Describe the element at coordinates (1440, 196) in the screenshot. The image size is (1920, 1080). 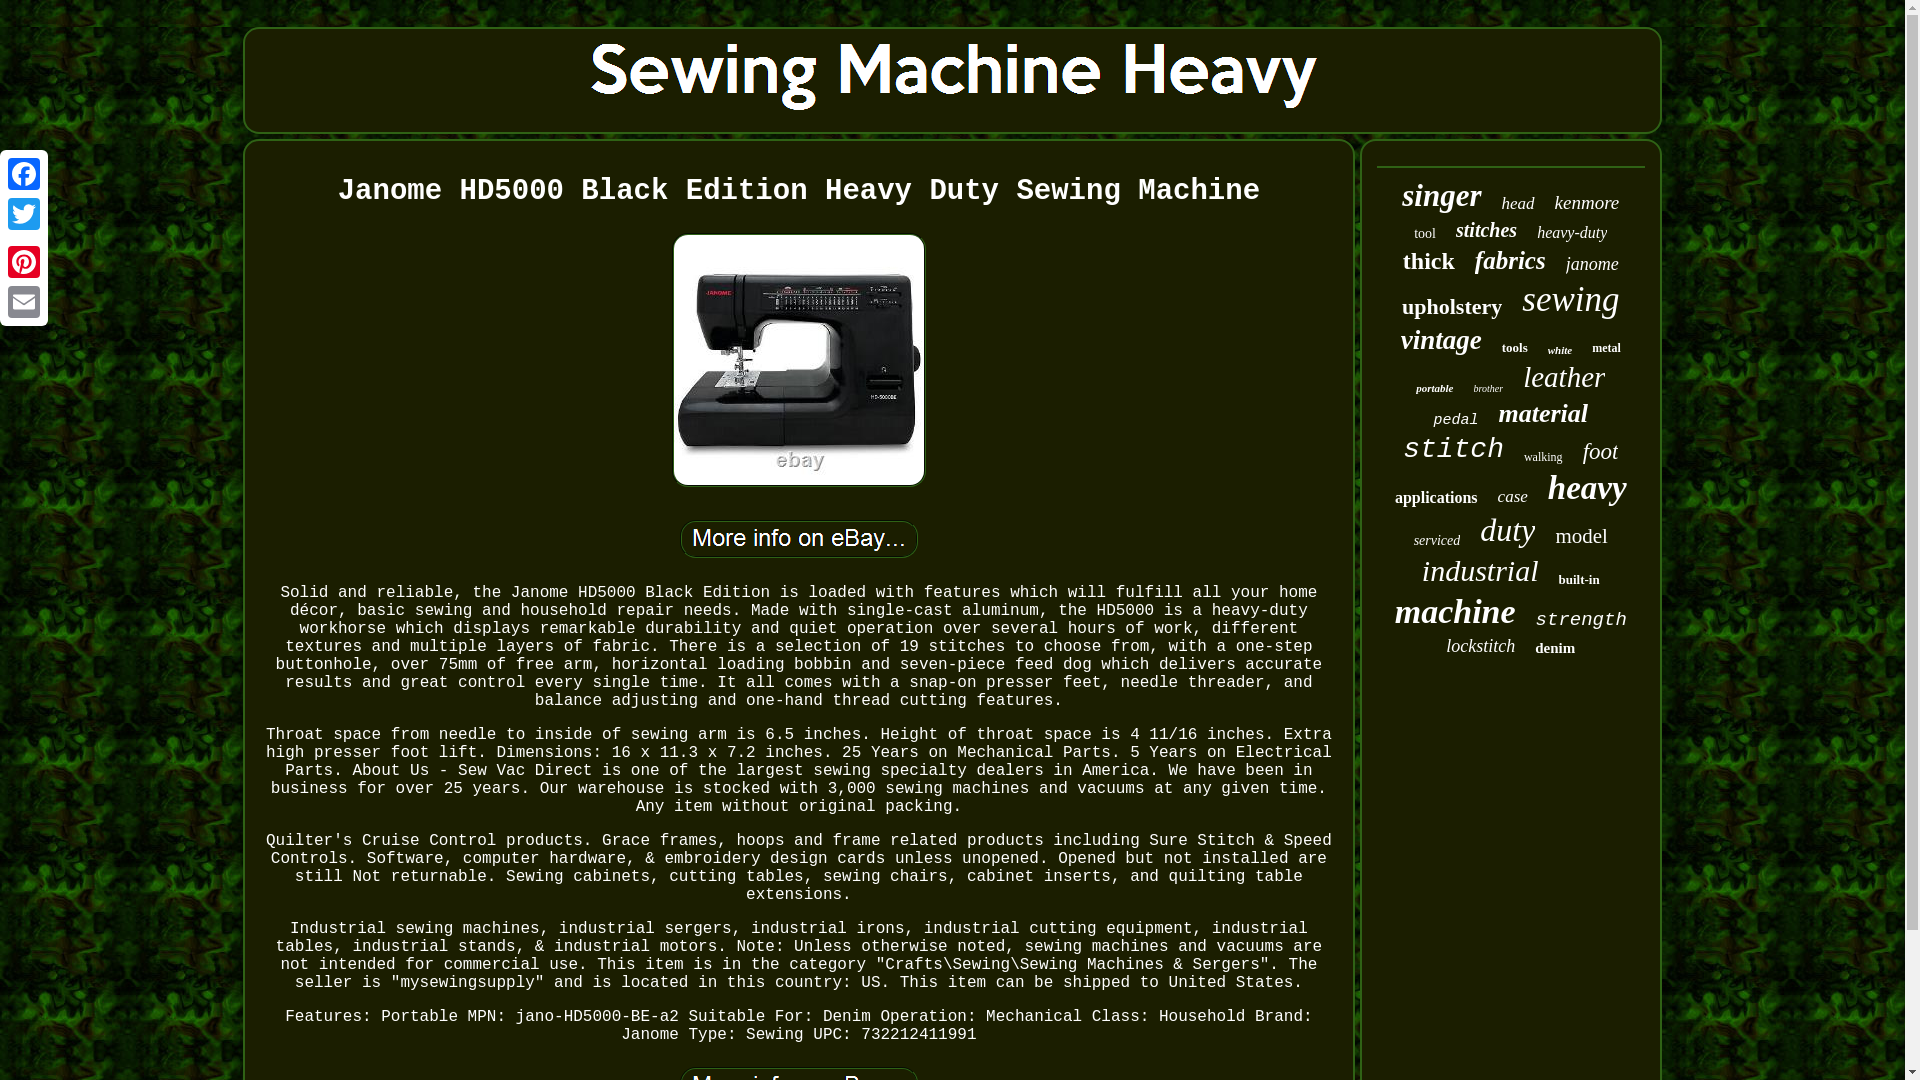
I see `singer` at that location.